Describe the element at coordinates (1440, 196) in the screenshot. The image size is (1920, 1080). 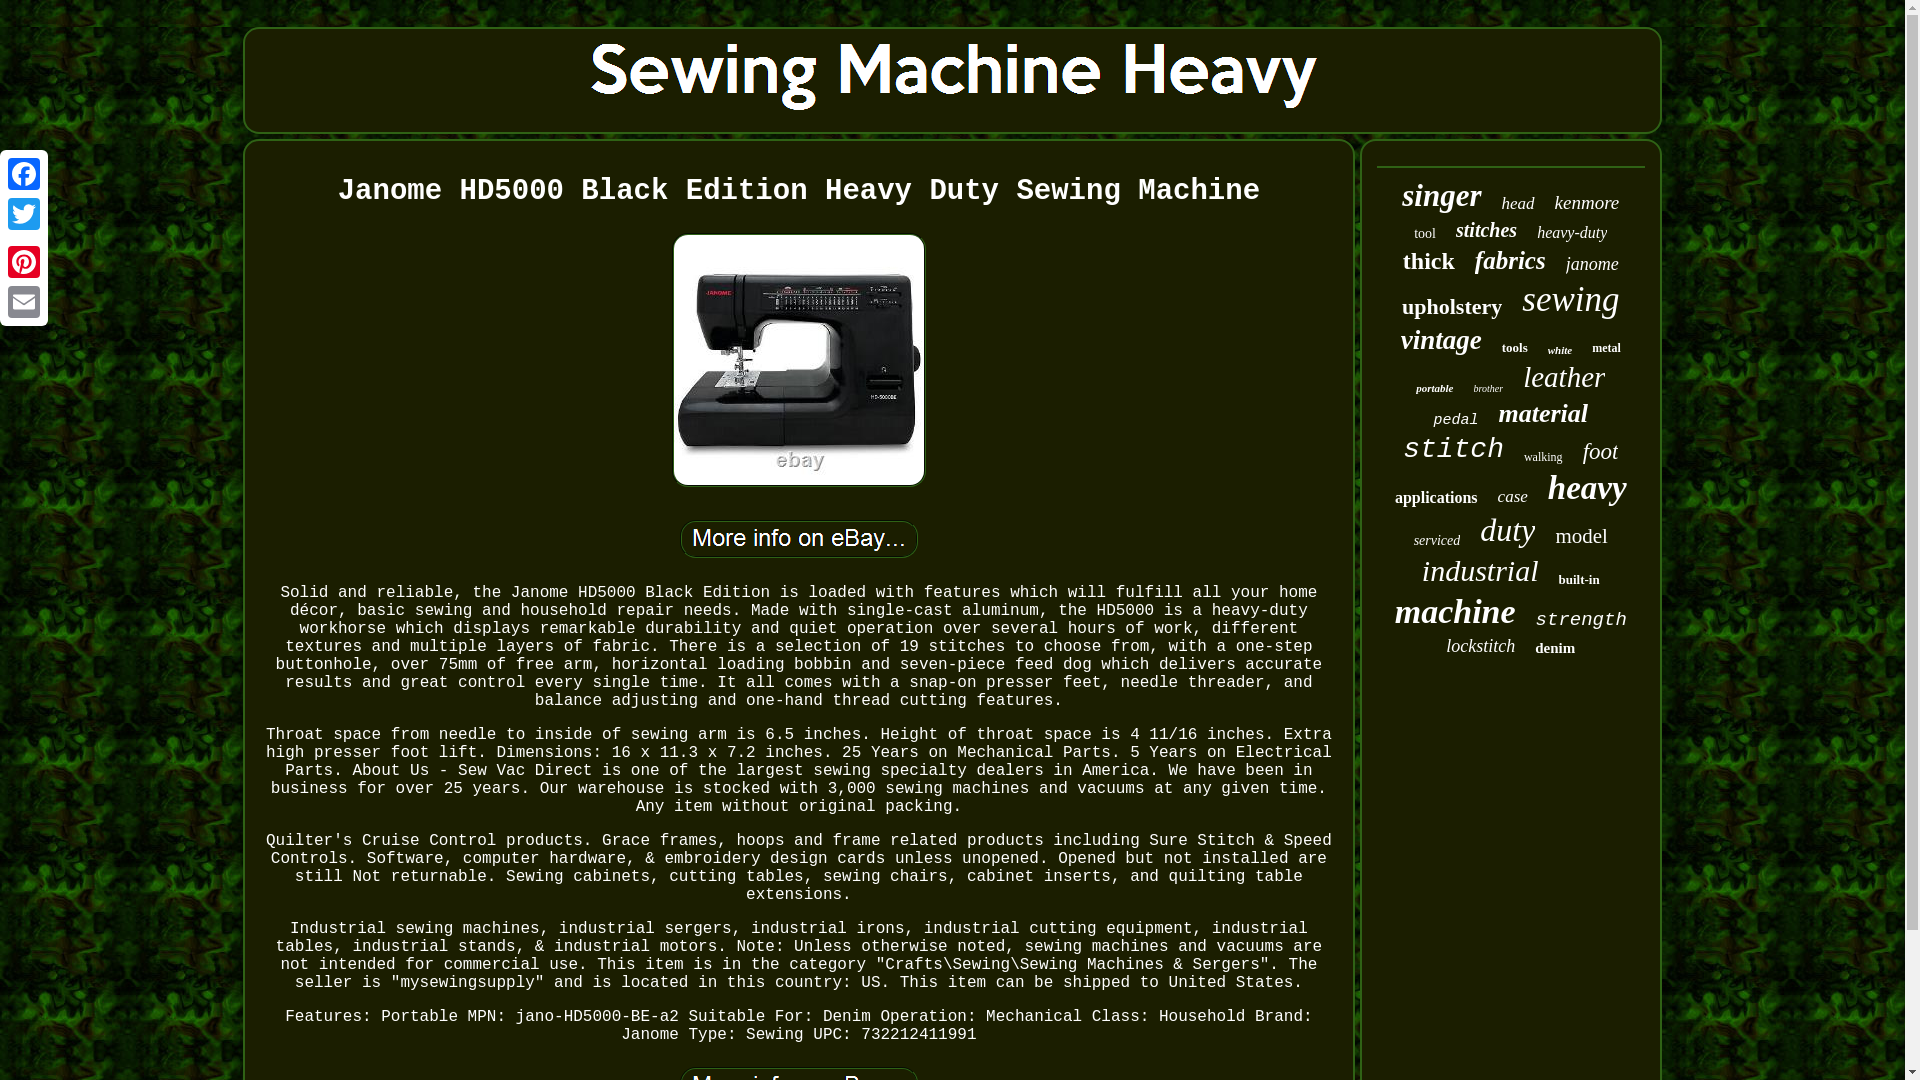
I see `singer` at that location.